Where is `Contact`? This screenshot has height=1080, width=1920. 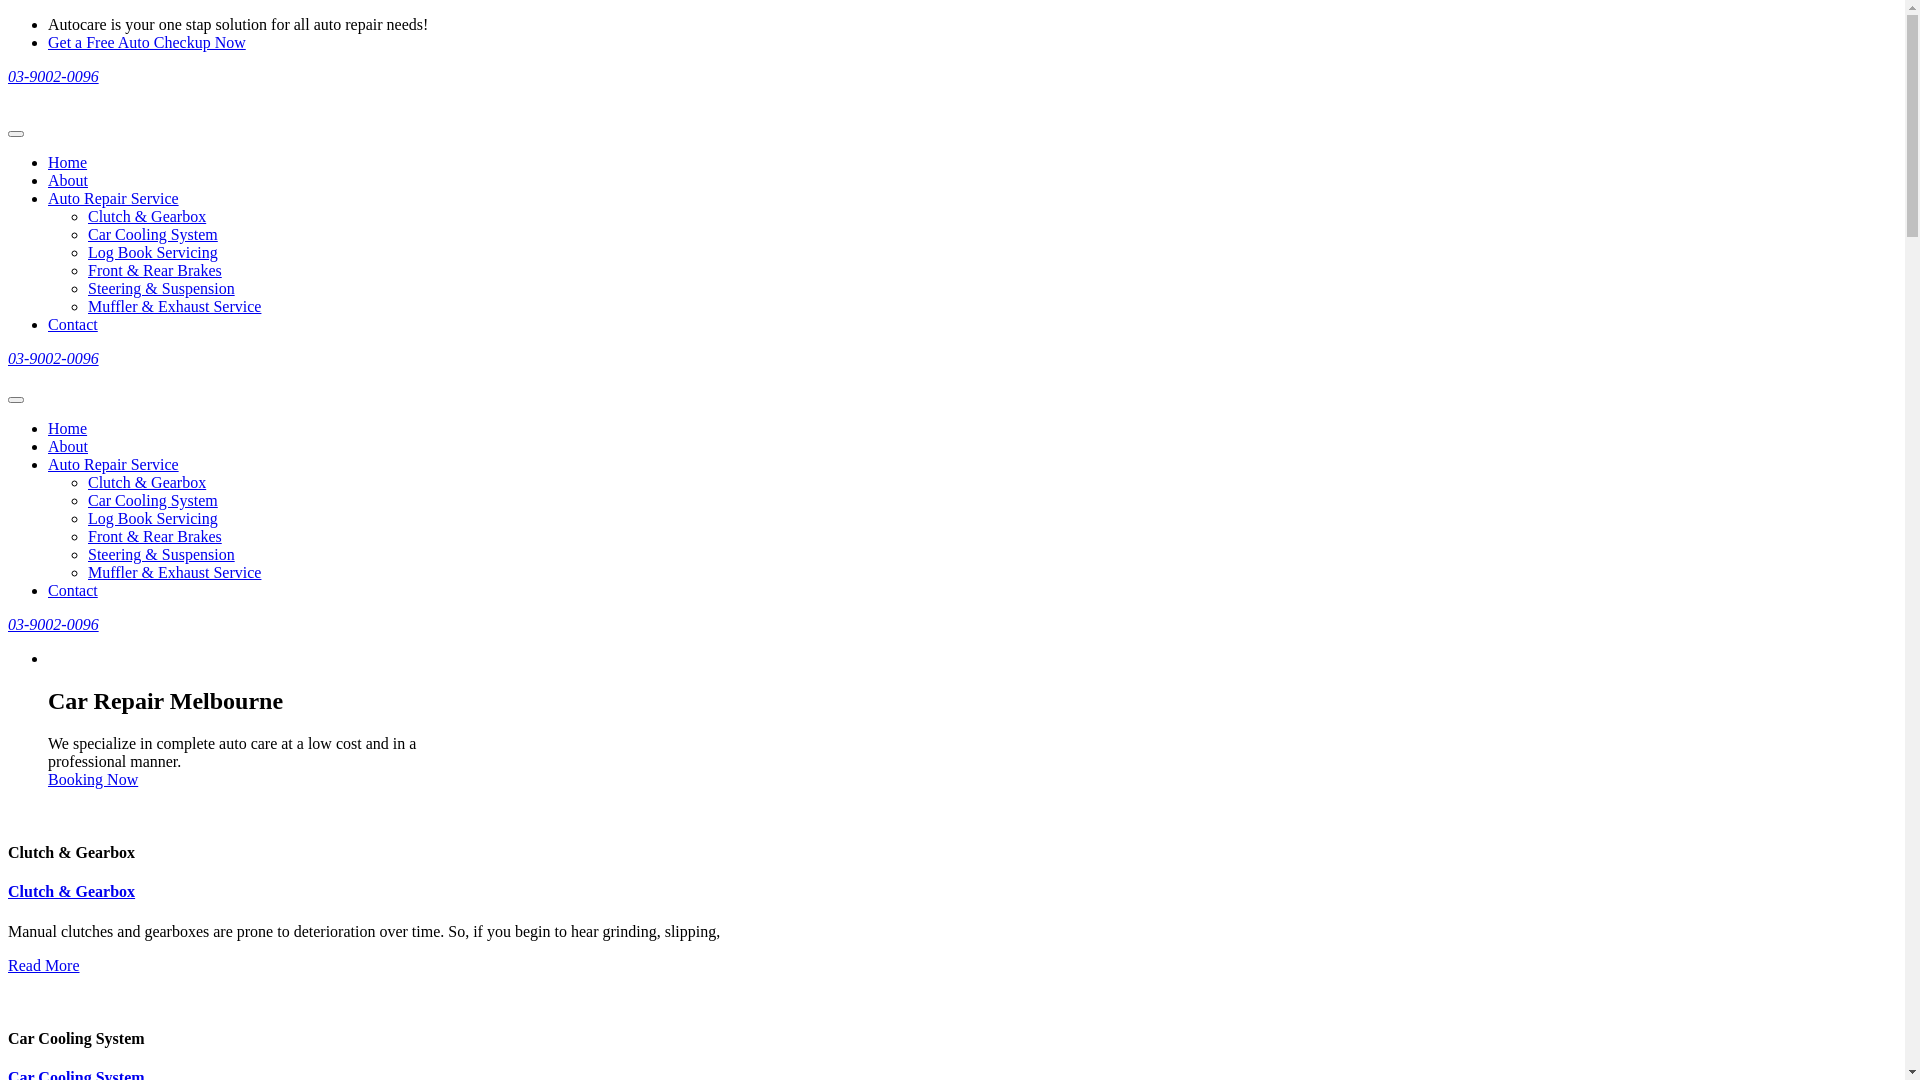
Contact is located at coordinates (73, 590).